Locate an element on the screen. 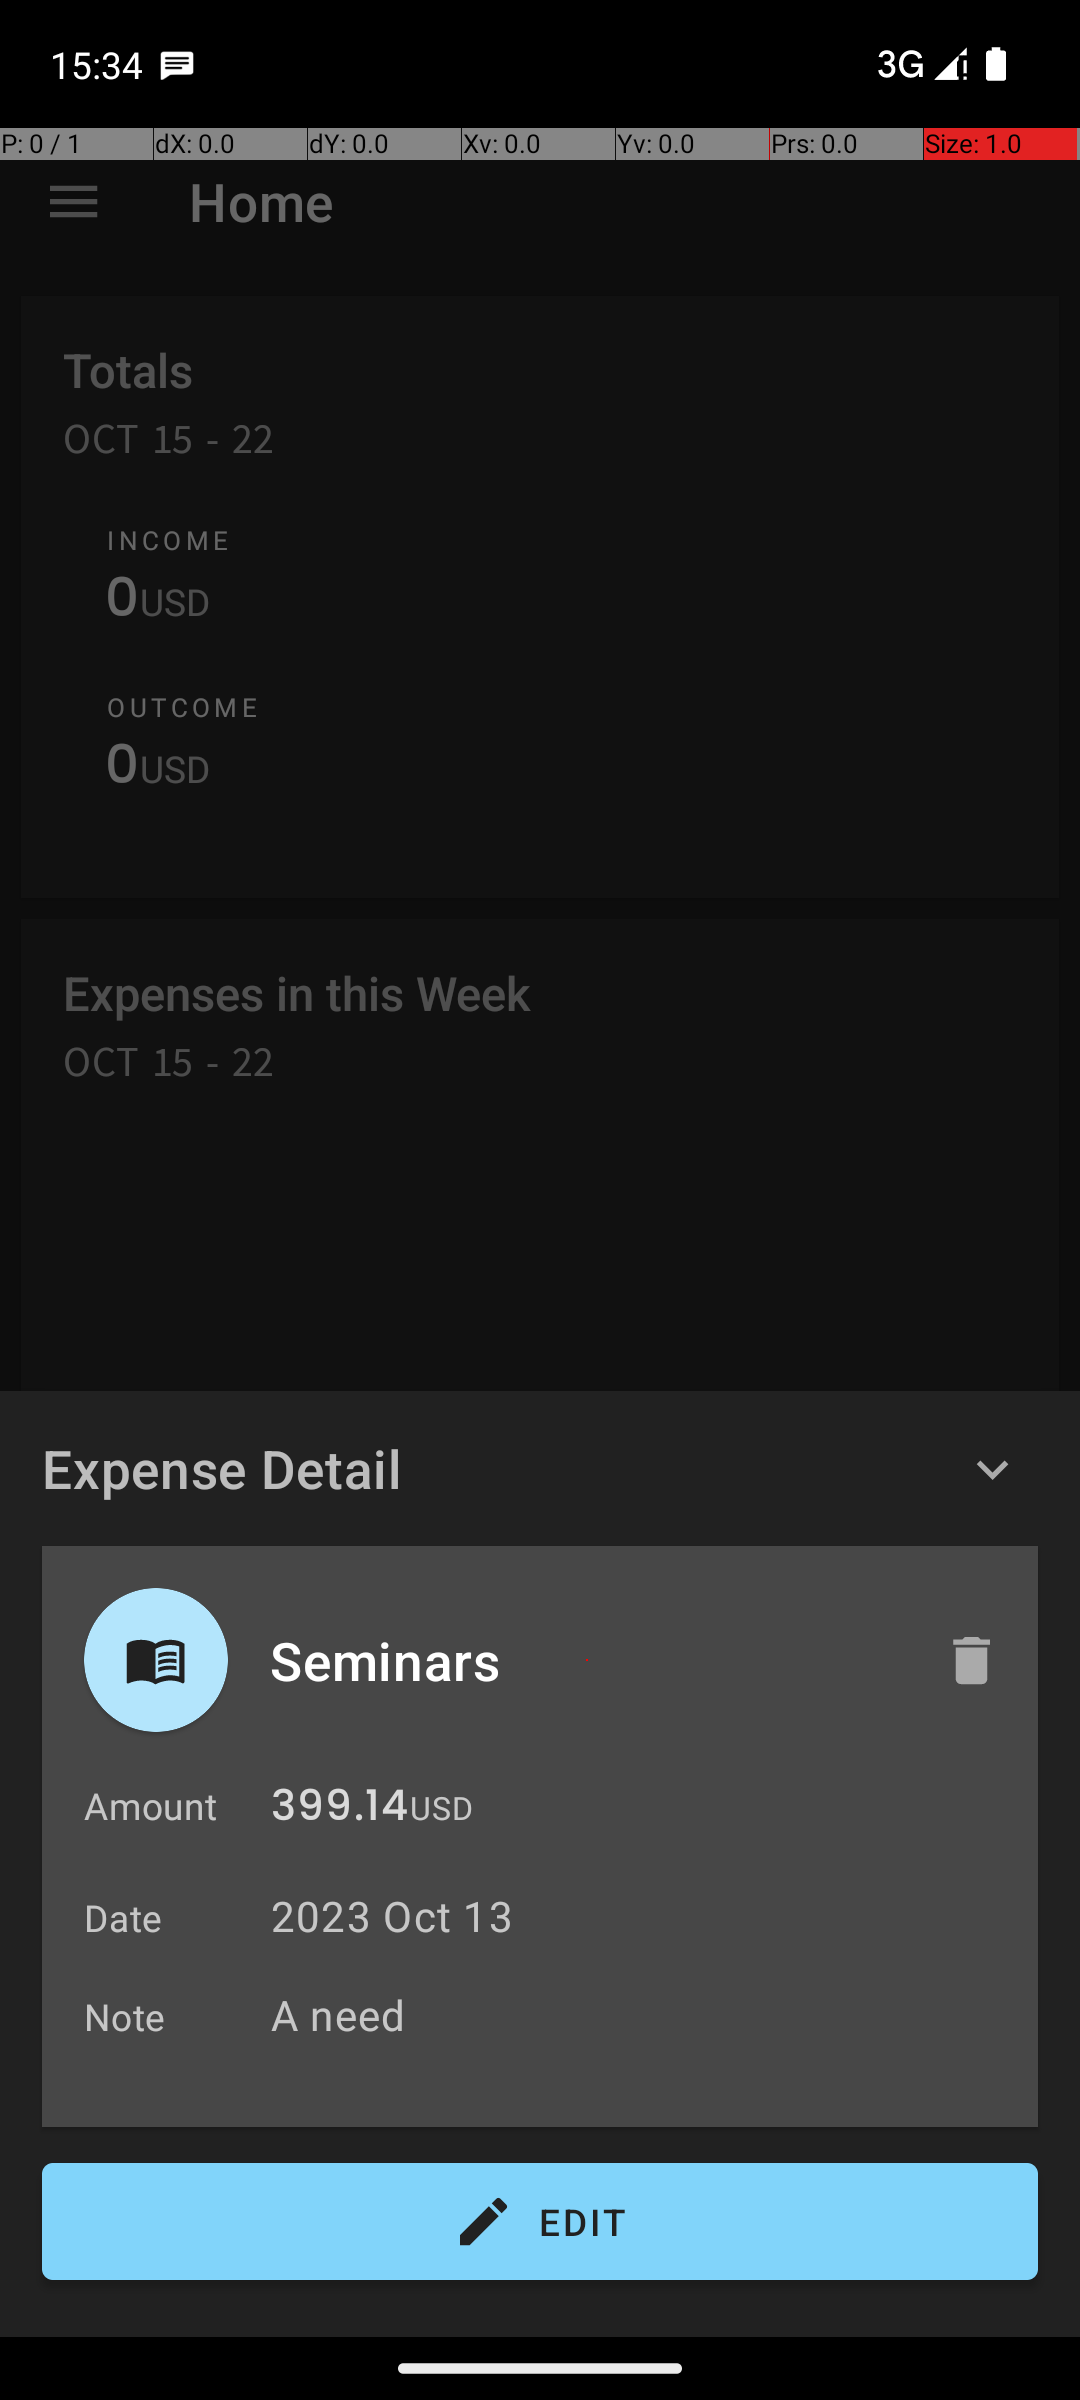  Seminars is located at coordinates (587, 1660).